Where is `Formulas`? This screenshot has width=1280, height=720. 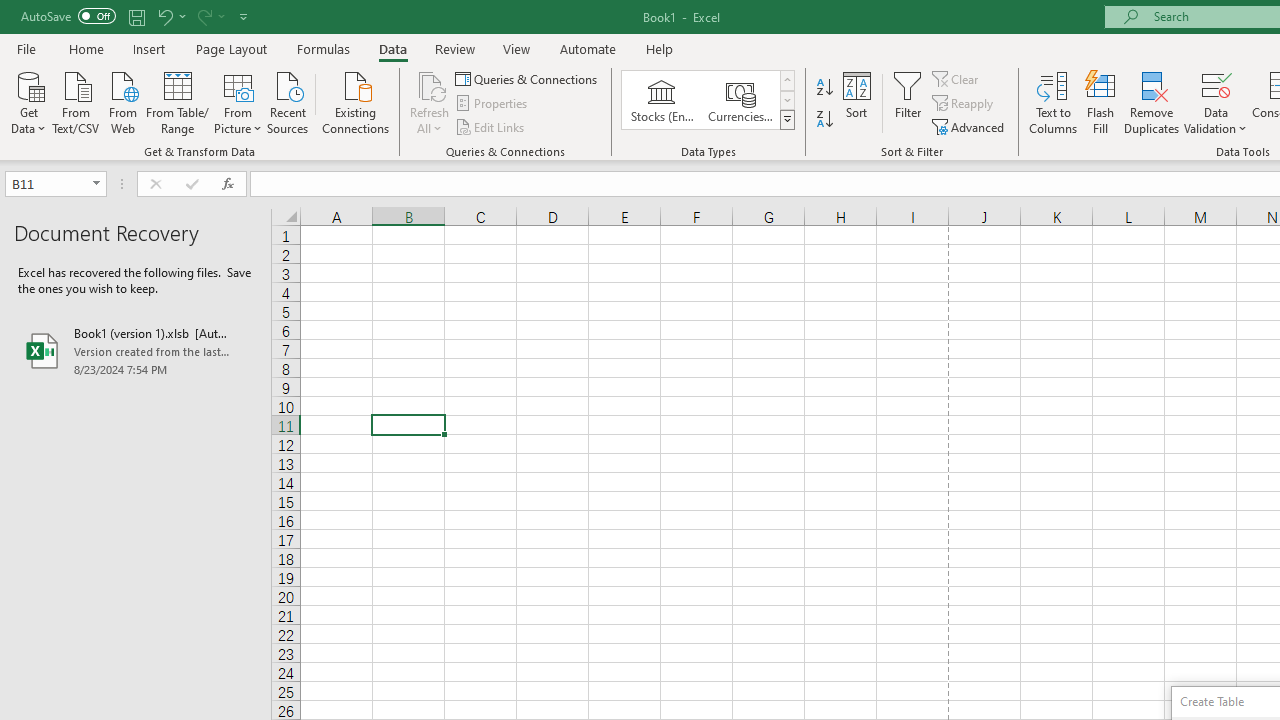
Formulas is located at coordinates (323, 48).